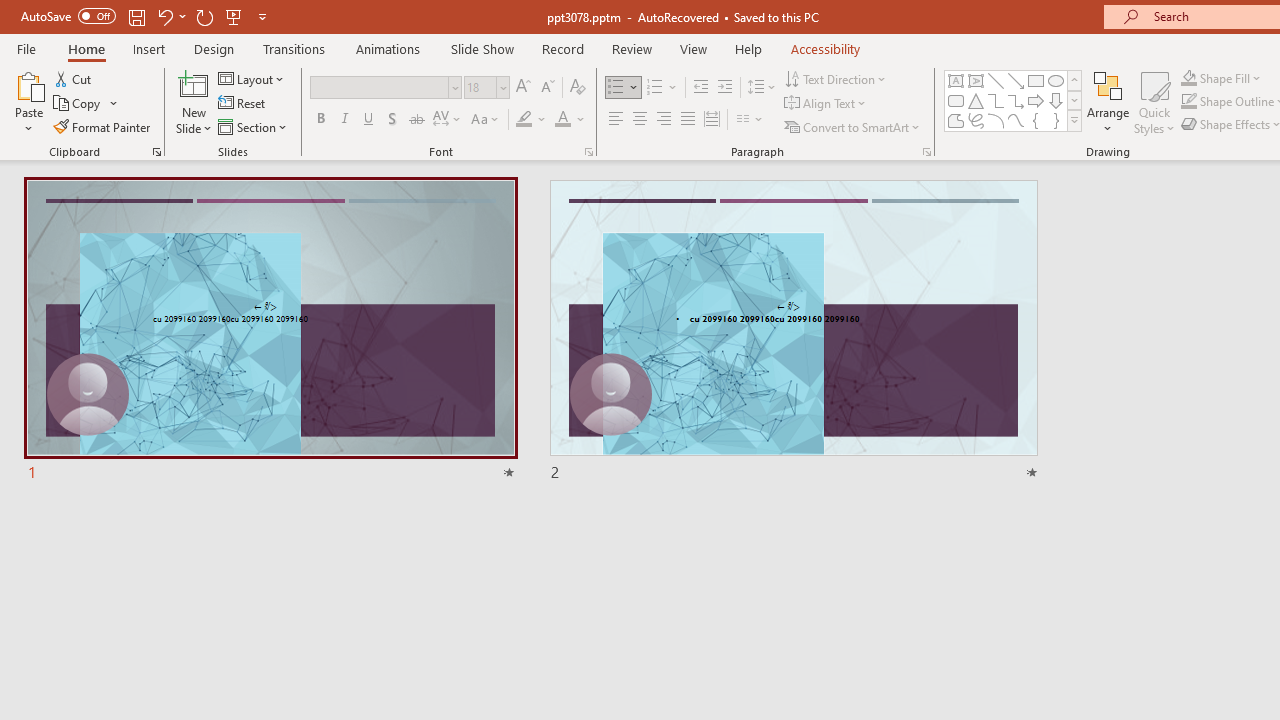 The width and height of the screenshot is (1280, 720). What do you see at coordinates (386, 88) in the screenshot?
I see `Font` at bounding box center [386, 88].